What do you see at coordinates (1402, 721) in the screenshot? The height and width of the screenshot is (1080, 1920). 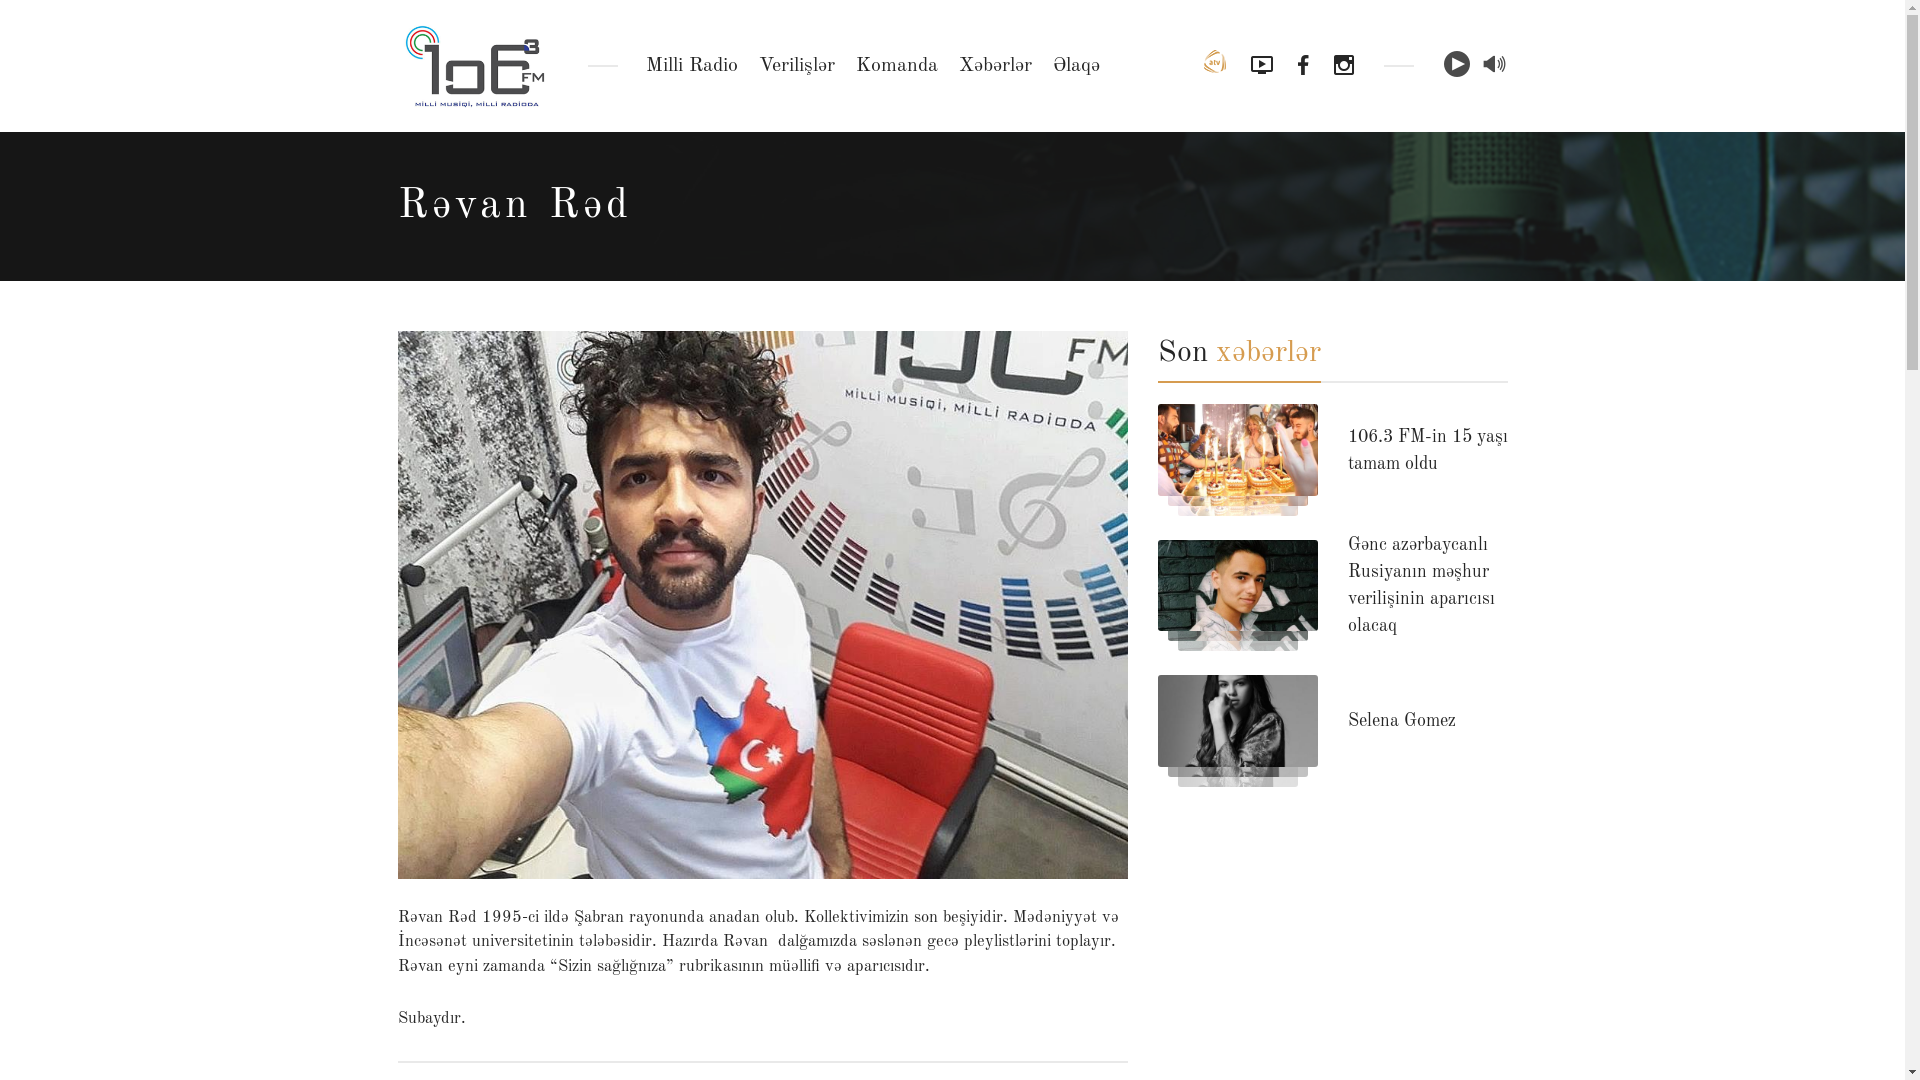 I see `Selena Gomez` at bounding box center [1402, 721].